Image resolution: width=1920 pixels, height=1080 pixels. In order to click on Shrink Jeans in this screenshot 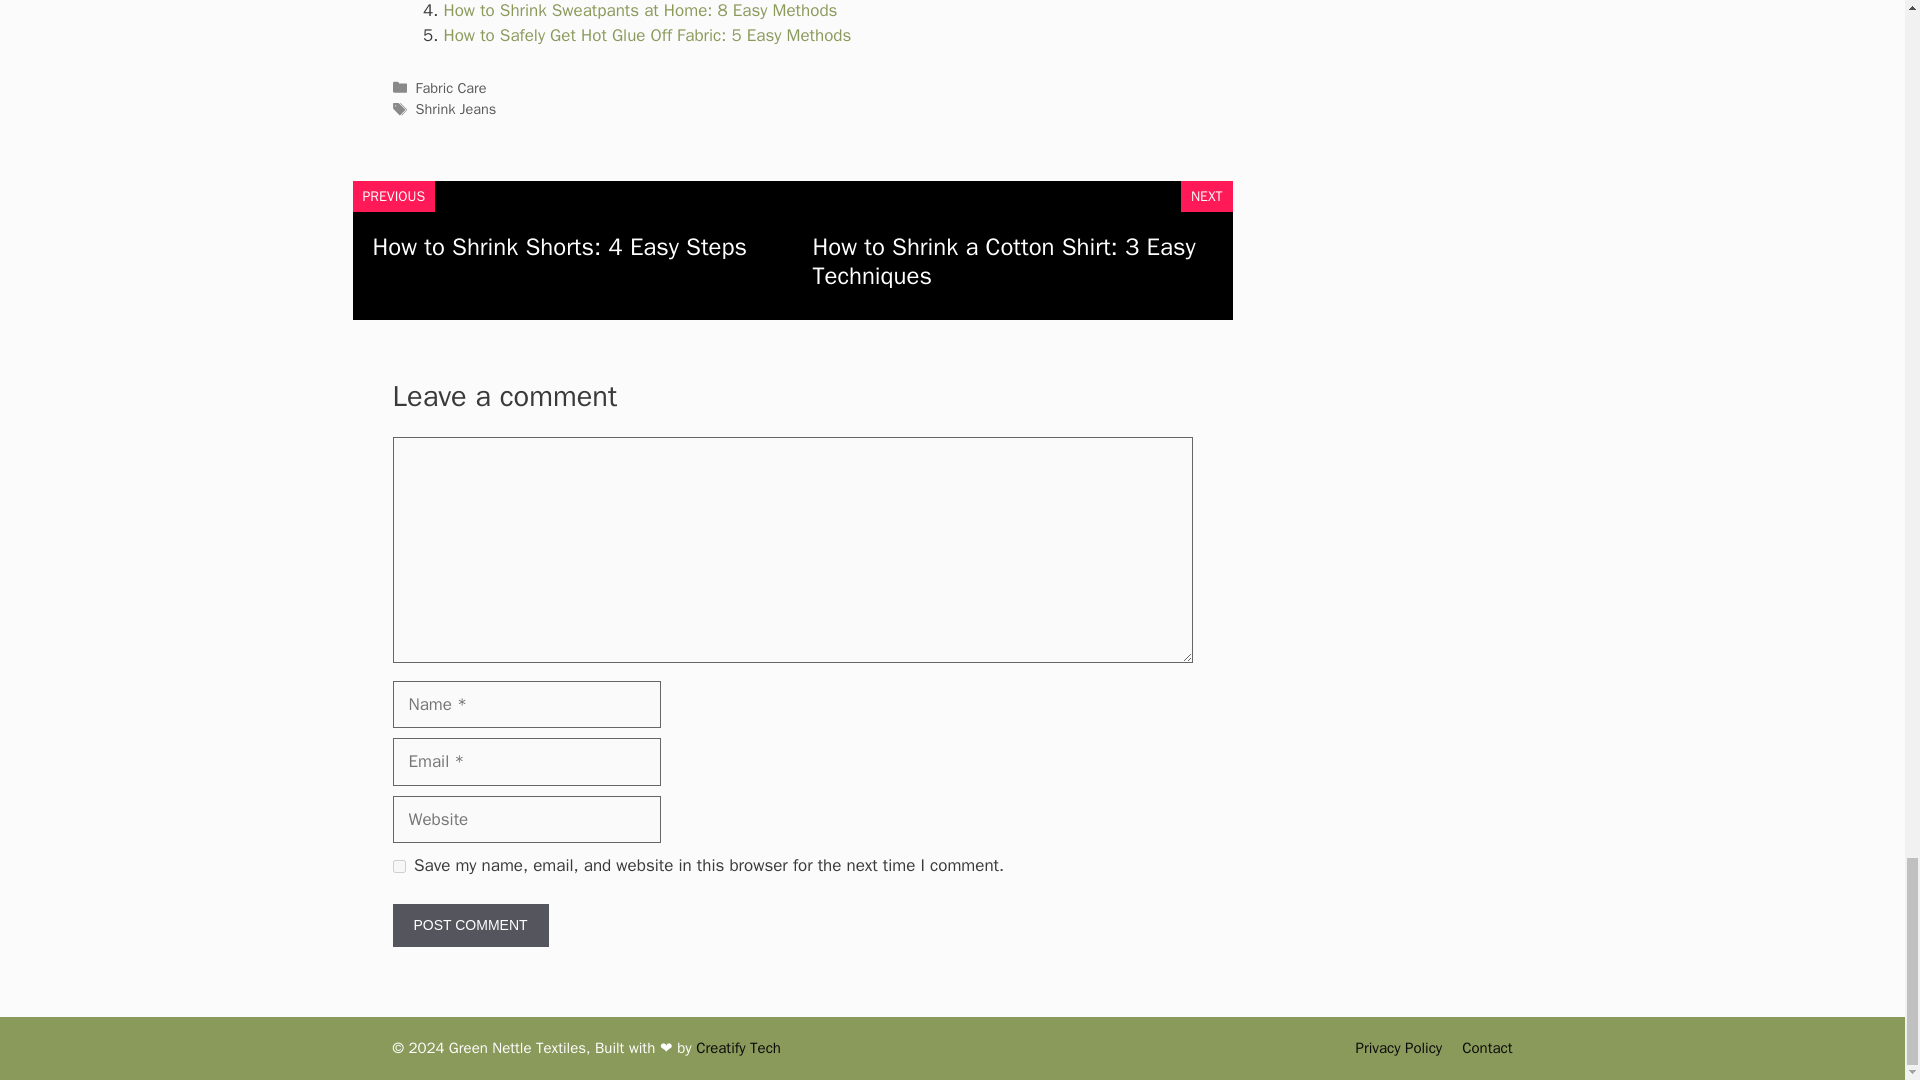, I will do `click(456, 108)`.